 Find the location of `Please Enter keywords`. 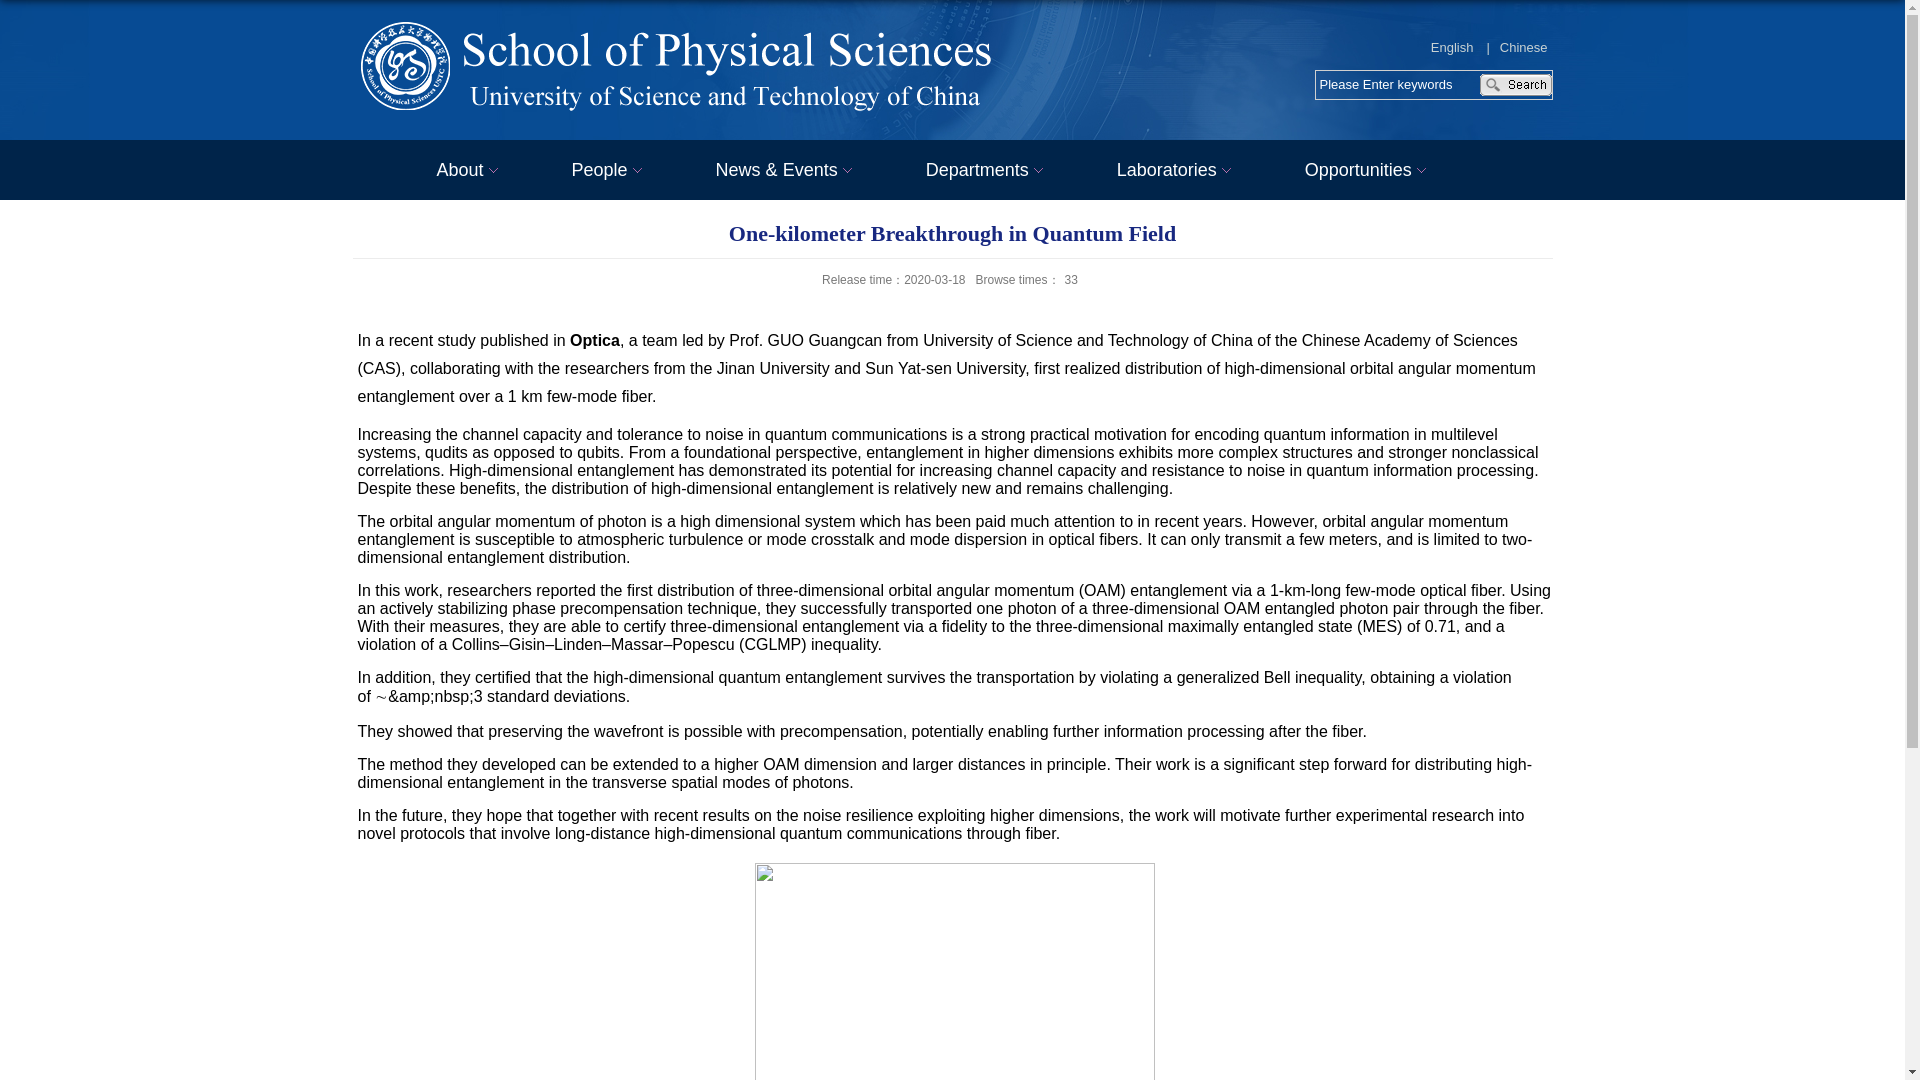

Please Enter keywords is located at coordinates (1400, 85).